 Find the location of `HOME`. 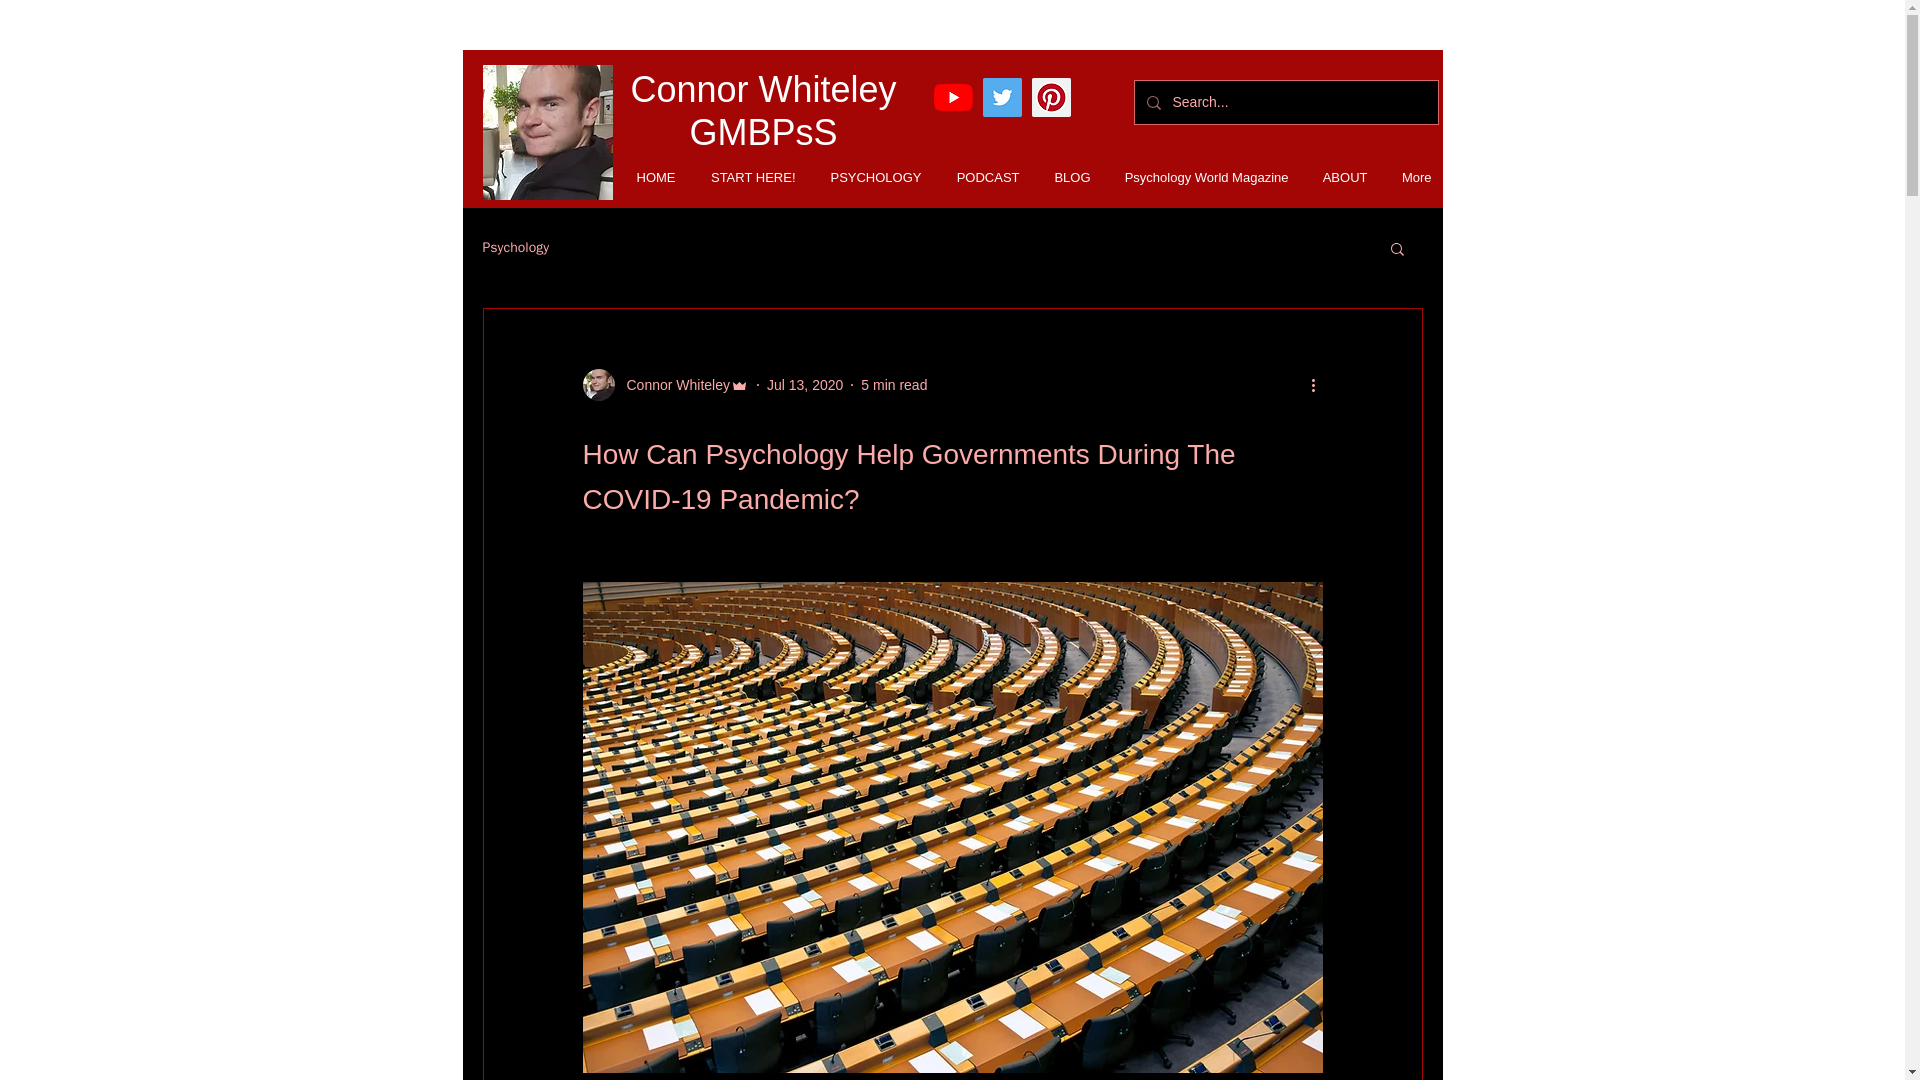

HOME is located at coordinates (648, 178).